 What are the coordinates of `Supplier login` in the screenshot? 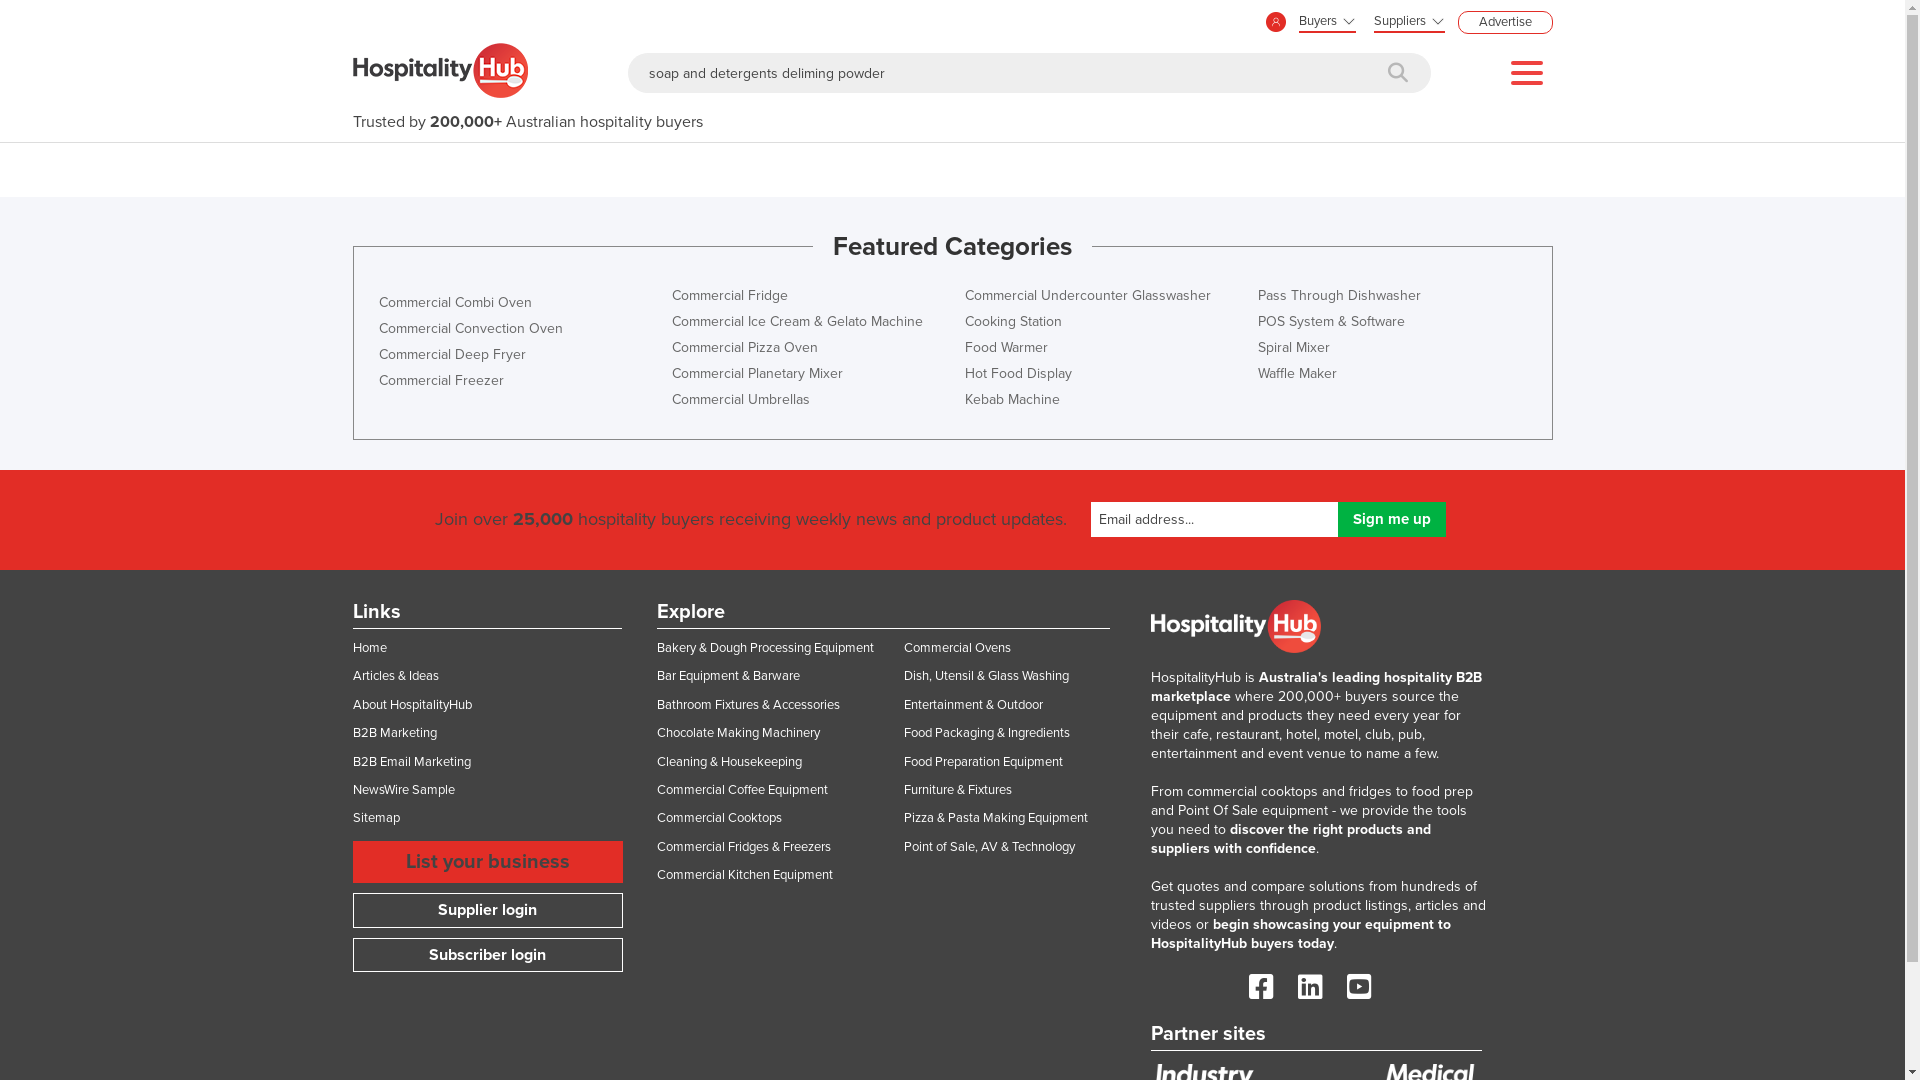 It's located at (487, 910).